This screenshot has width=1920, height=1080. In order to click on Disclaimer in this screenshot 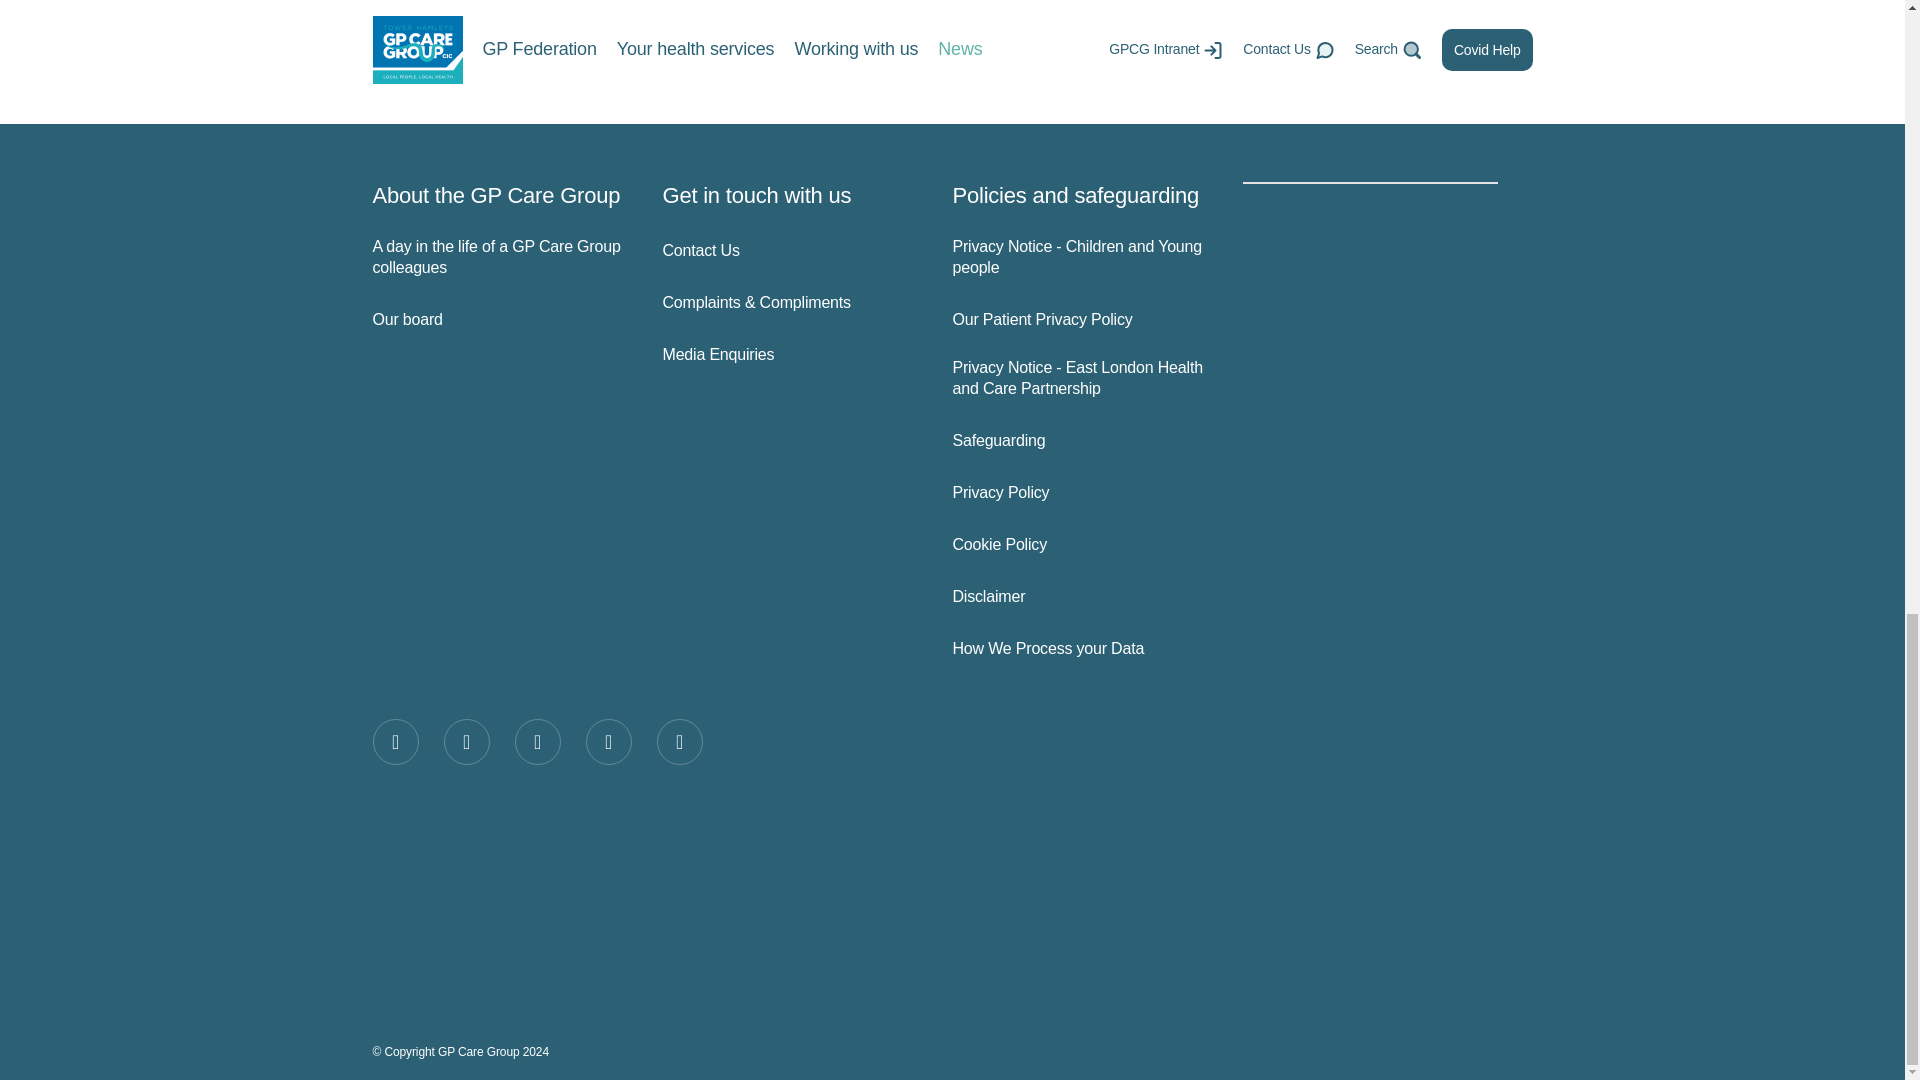, I will do `click(1080, 598)`.